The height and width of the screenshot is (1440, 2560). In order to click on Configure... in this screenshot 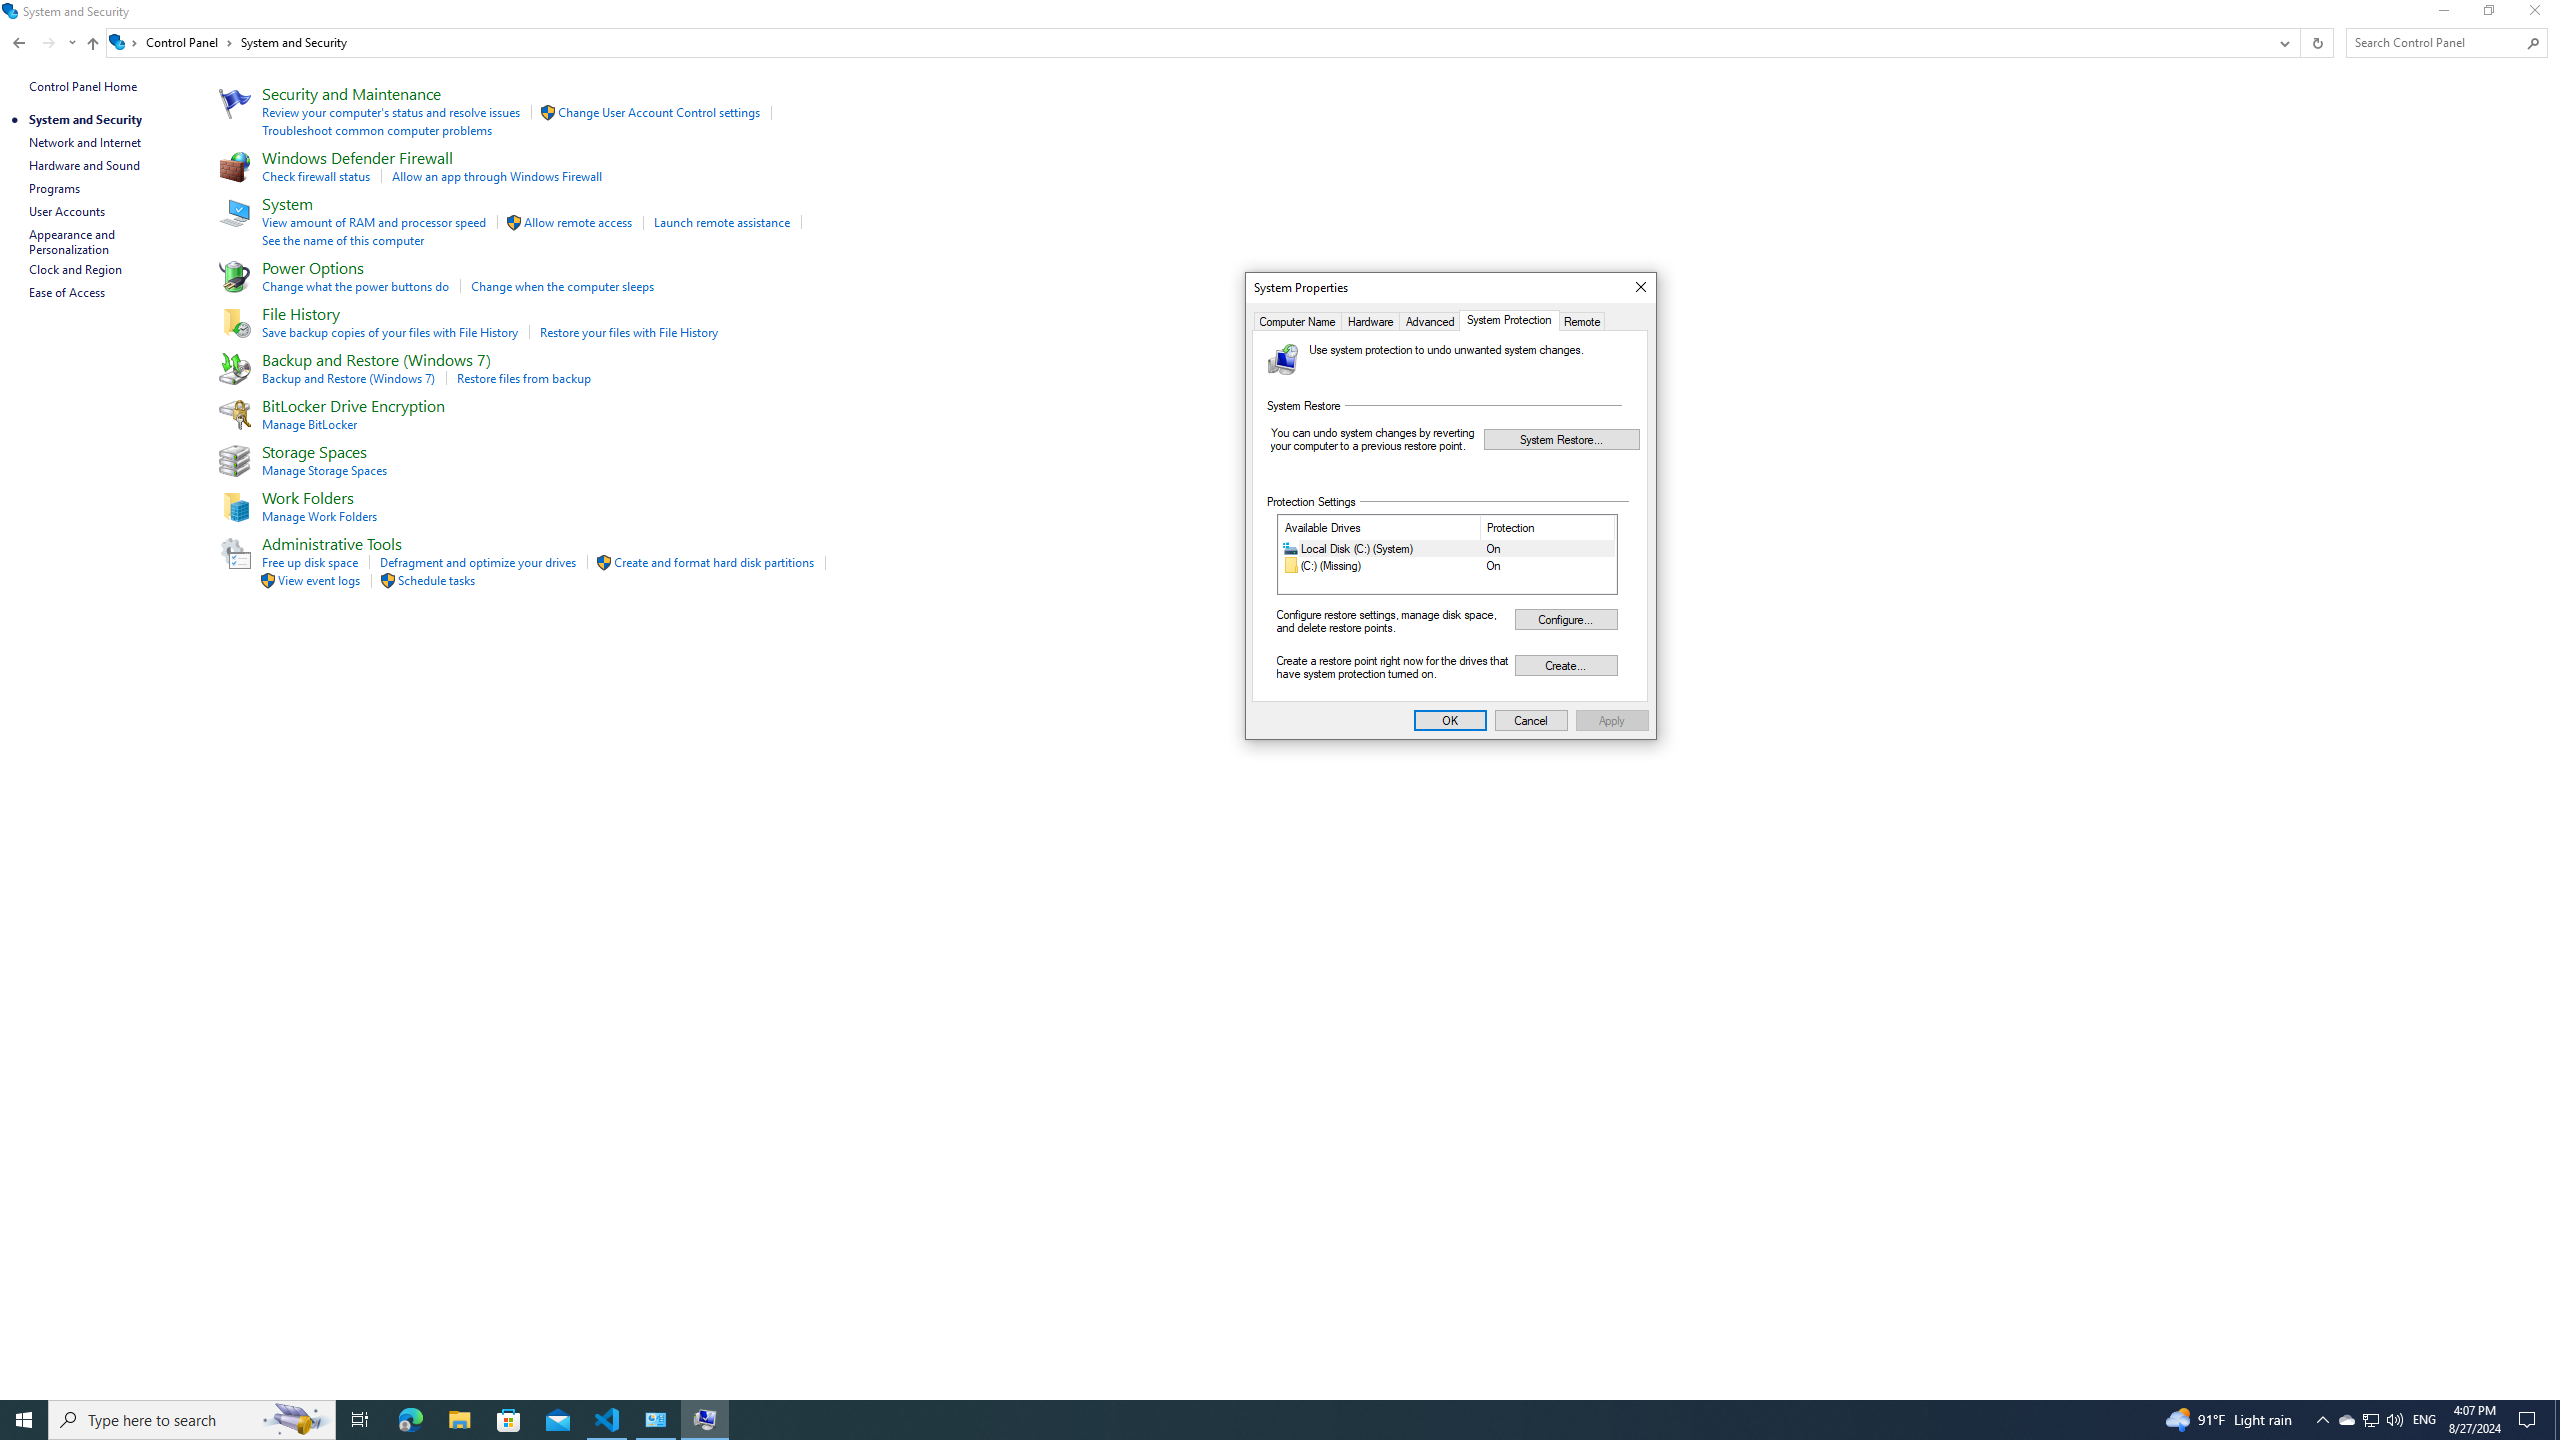, I will do `click(1564, 618)`.